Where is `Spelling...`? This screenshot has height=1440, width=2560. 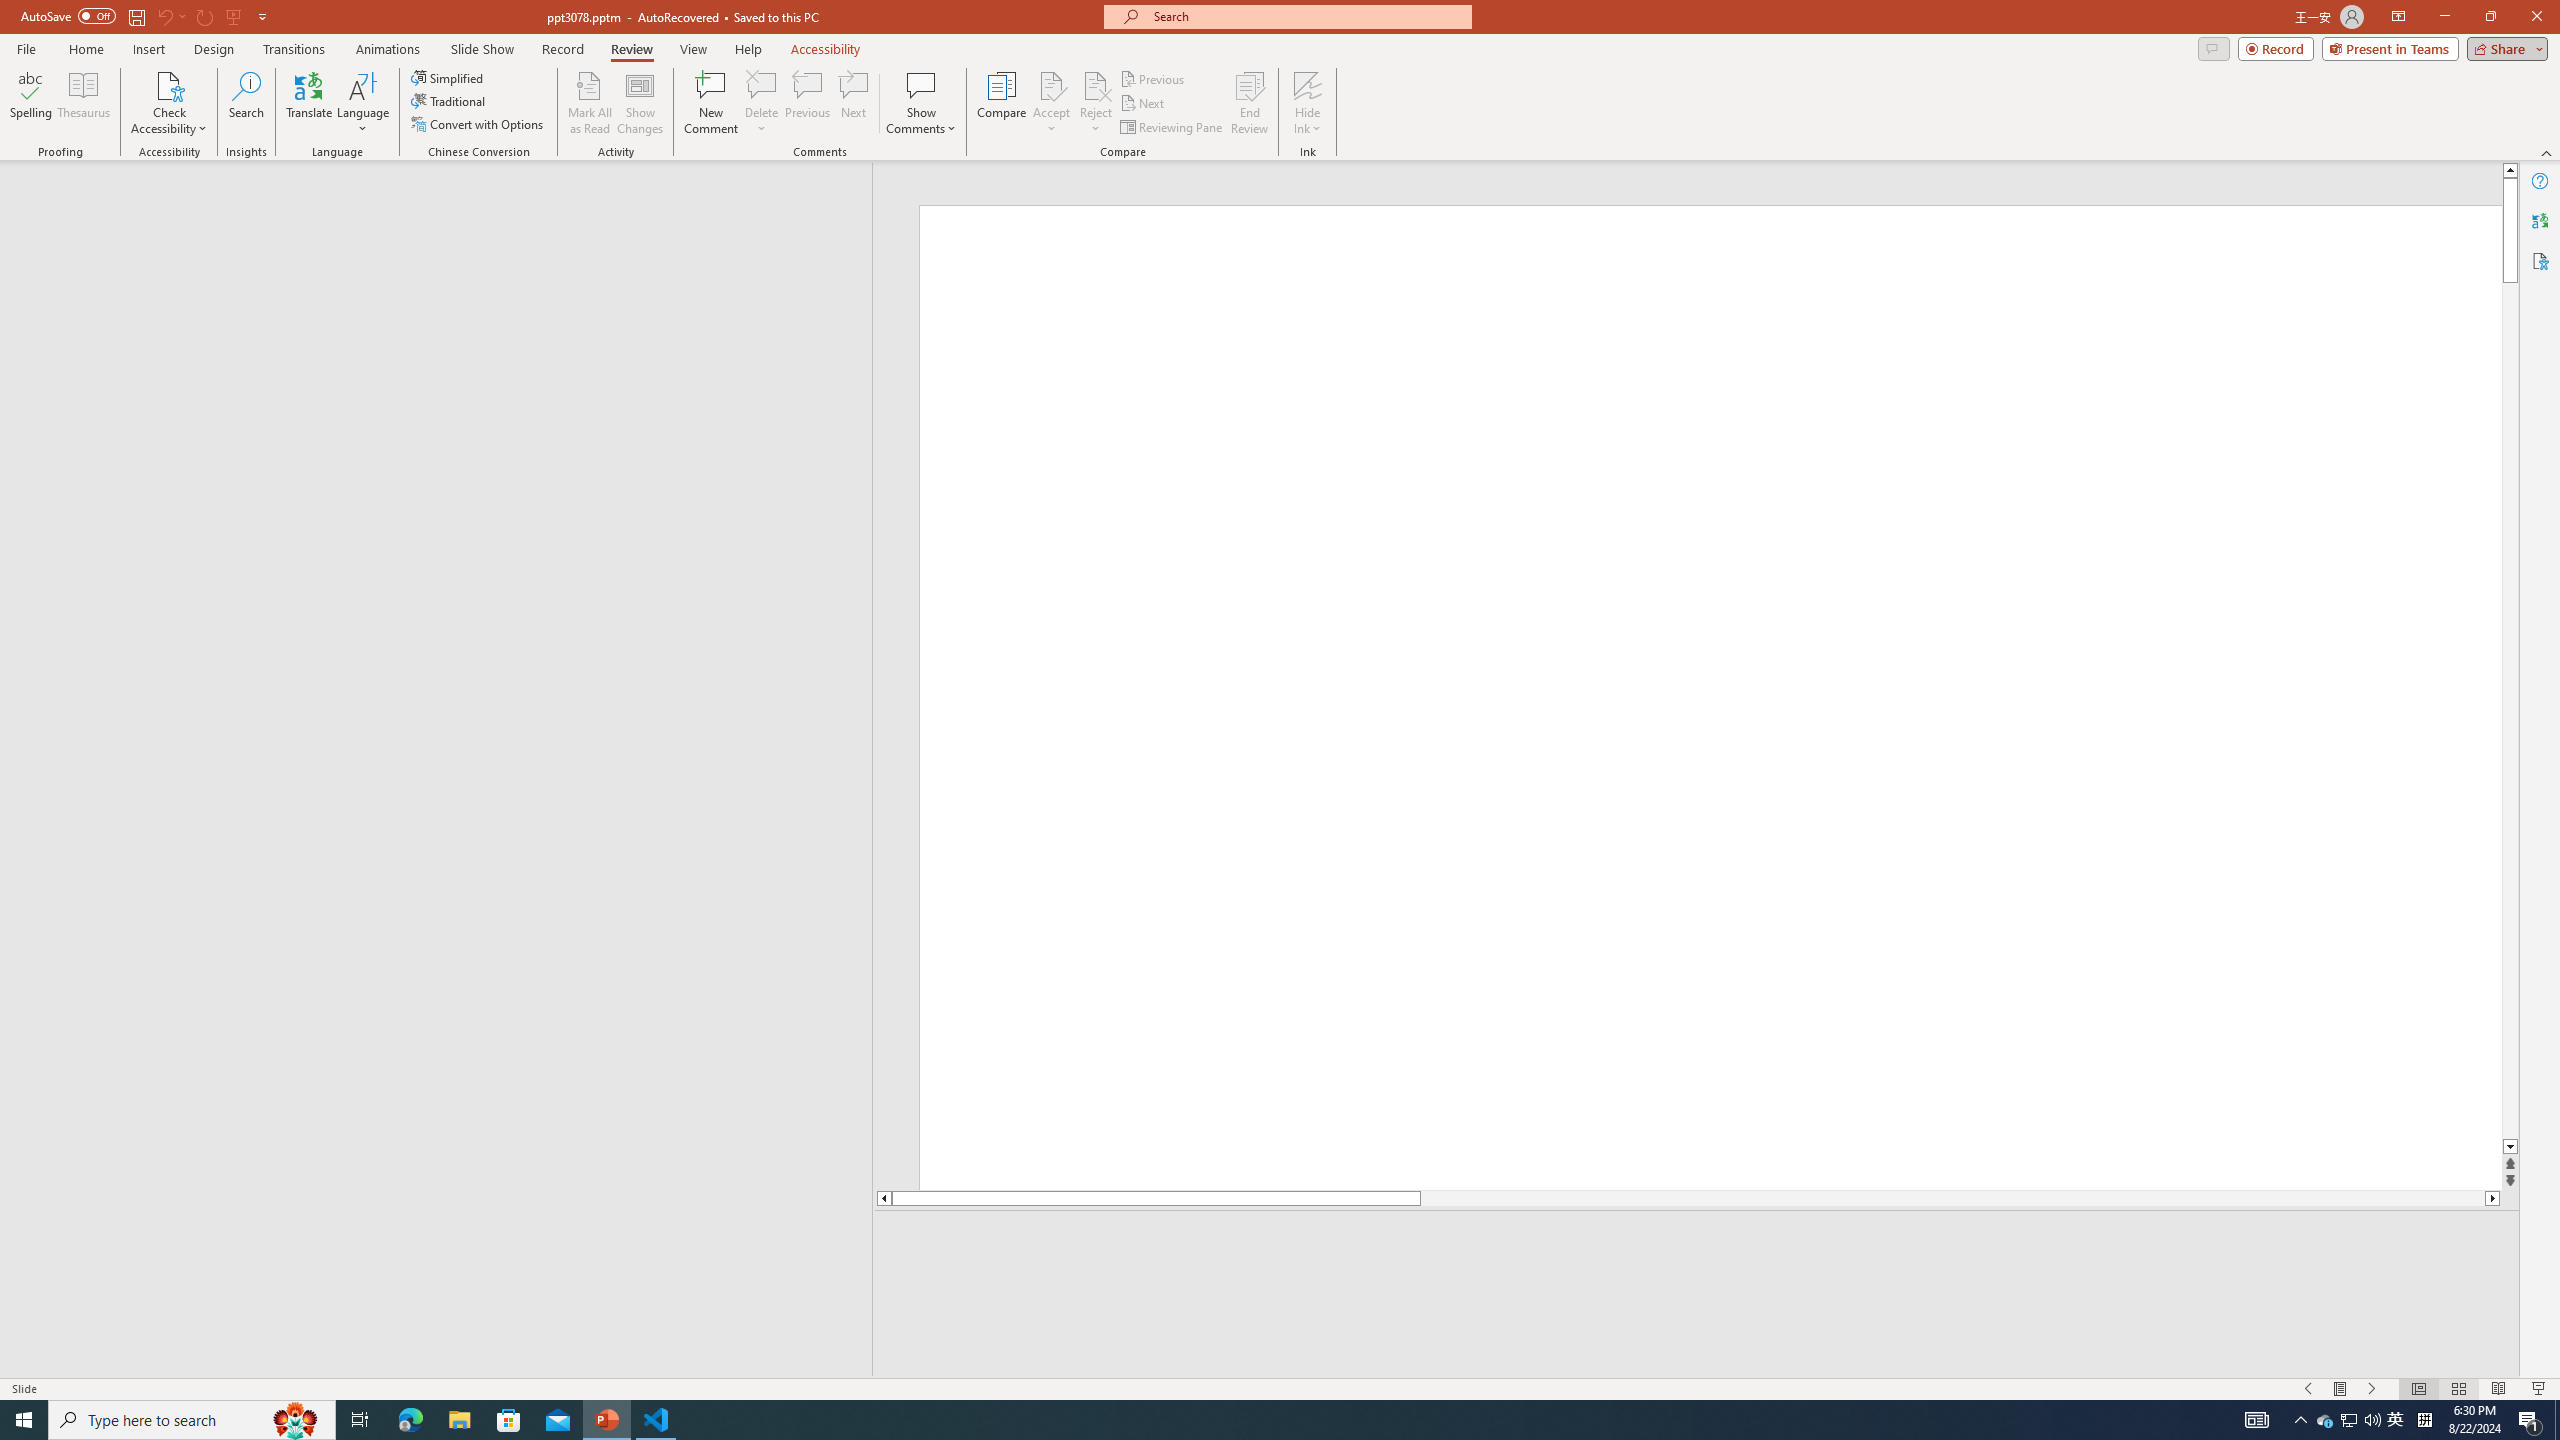
Spelling... is located at coordinates (30, 103).